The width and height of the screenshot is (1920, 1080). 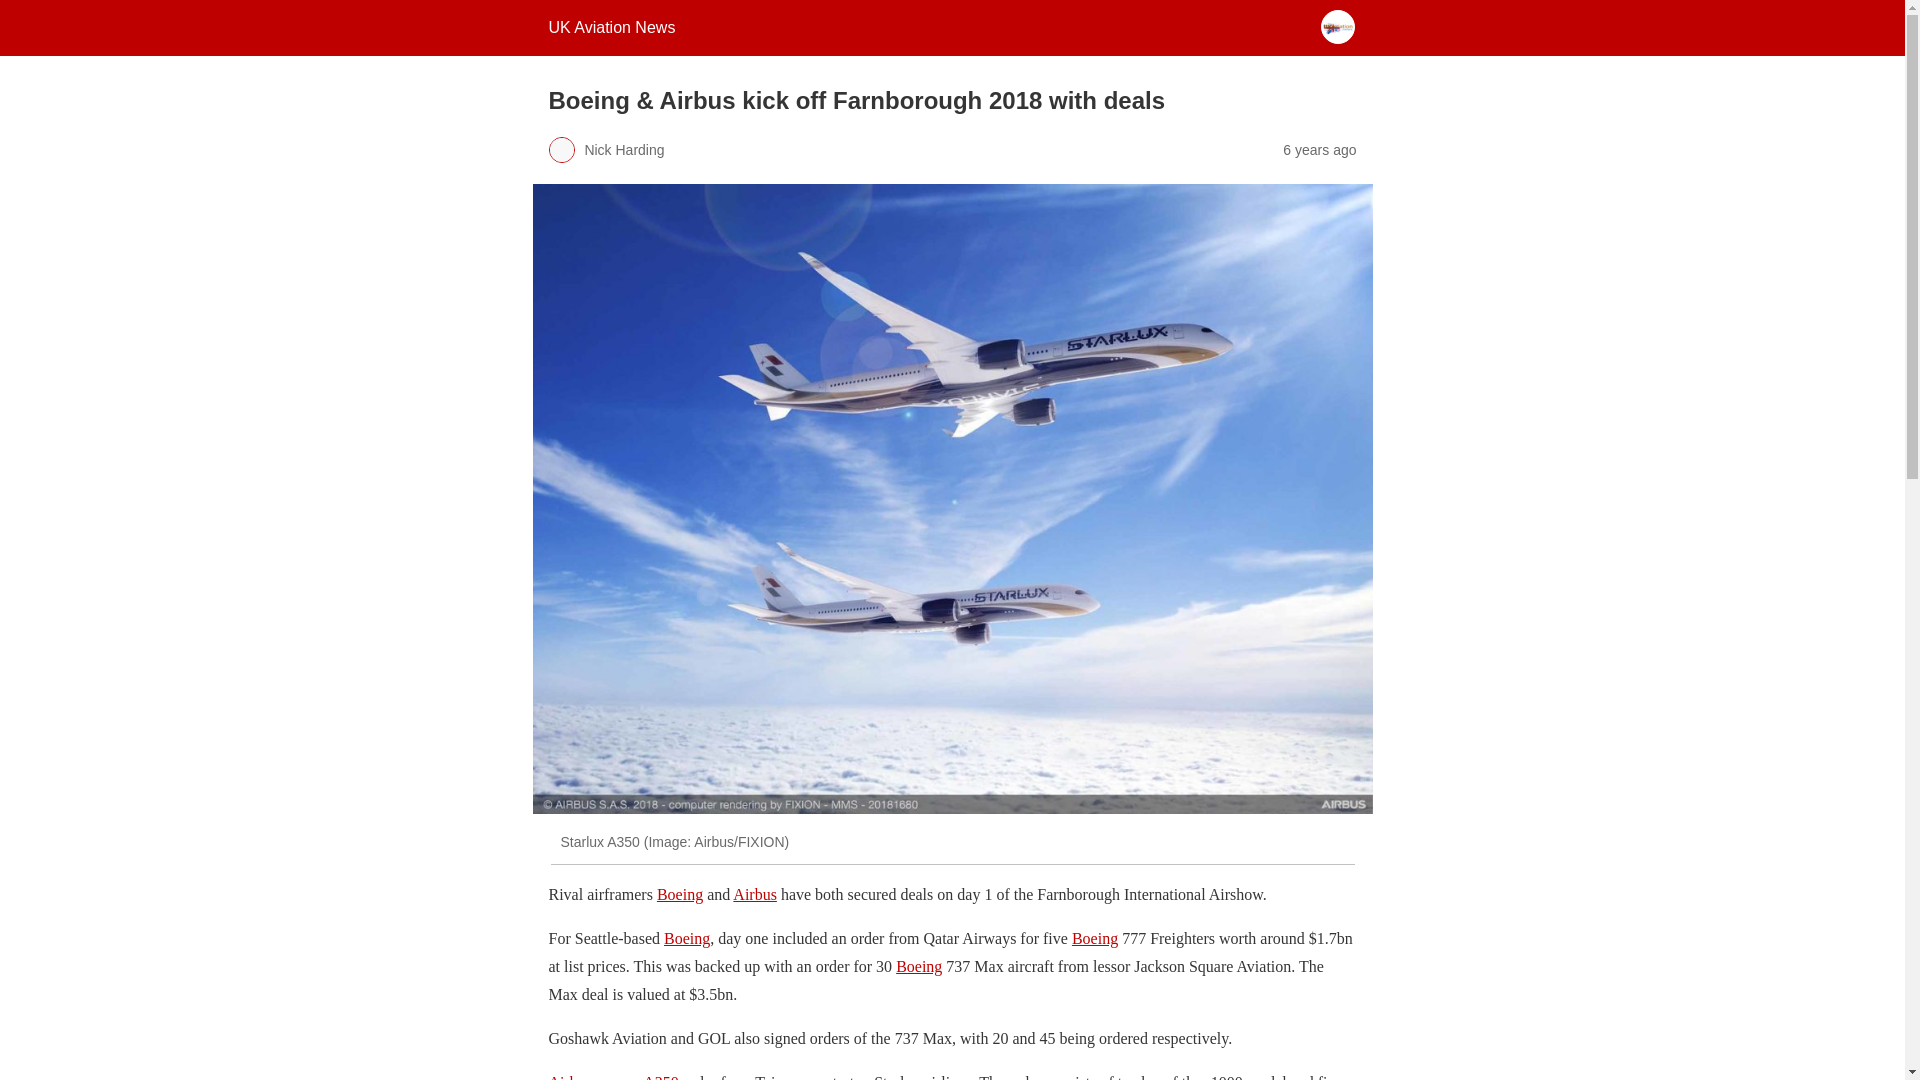 What do you see at coordinates (661, 1076) in the screenshot?
I see `A350` at bounding box center [661, 1076].